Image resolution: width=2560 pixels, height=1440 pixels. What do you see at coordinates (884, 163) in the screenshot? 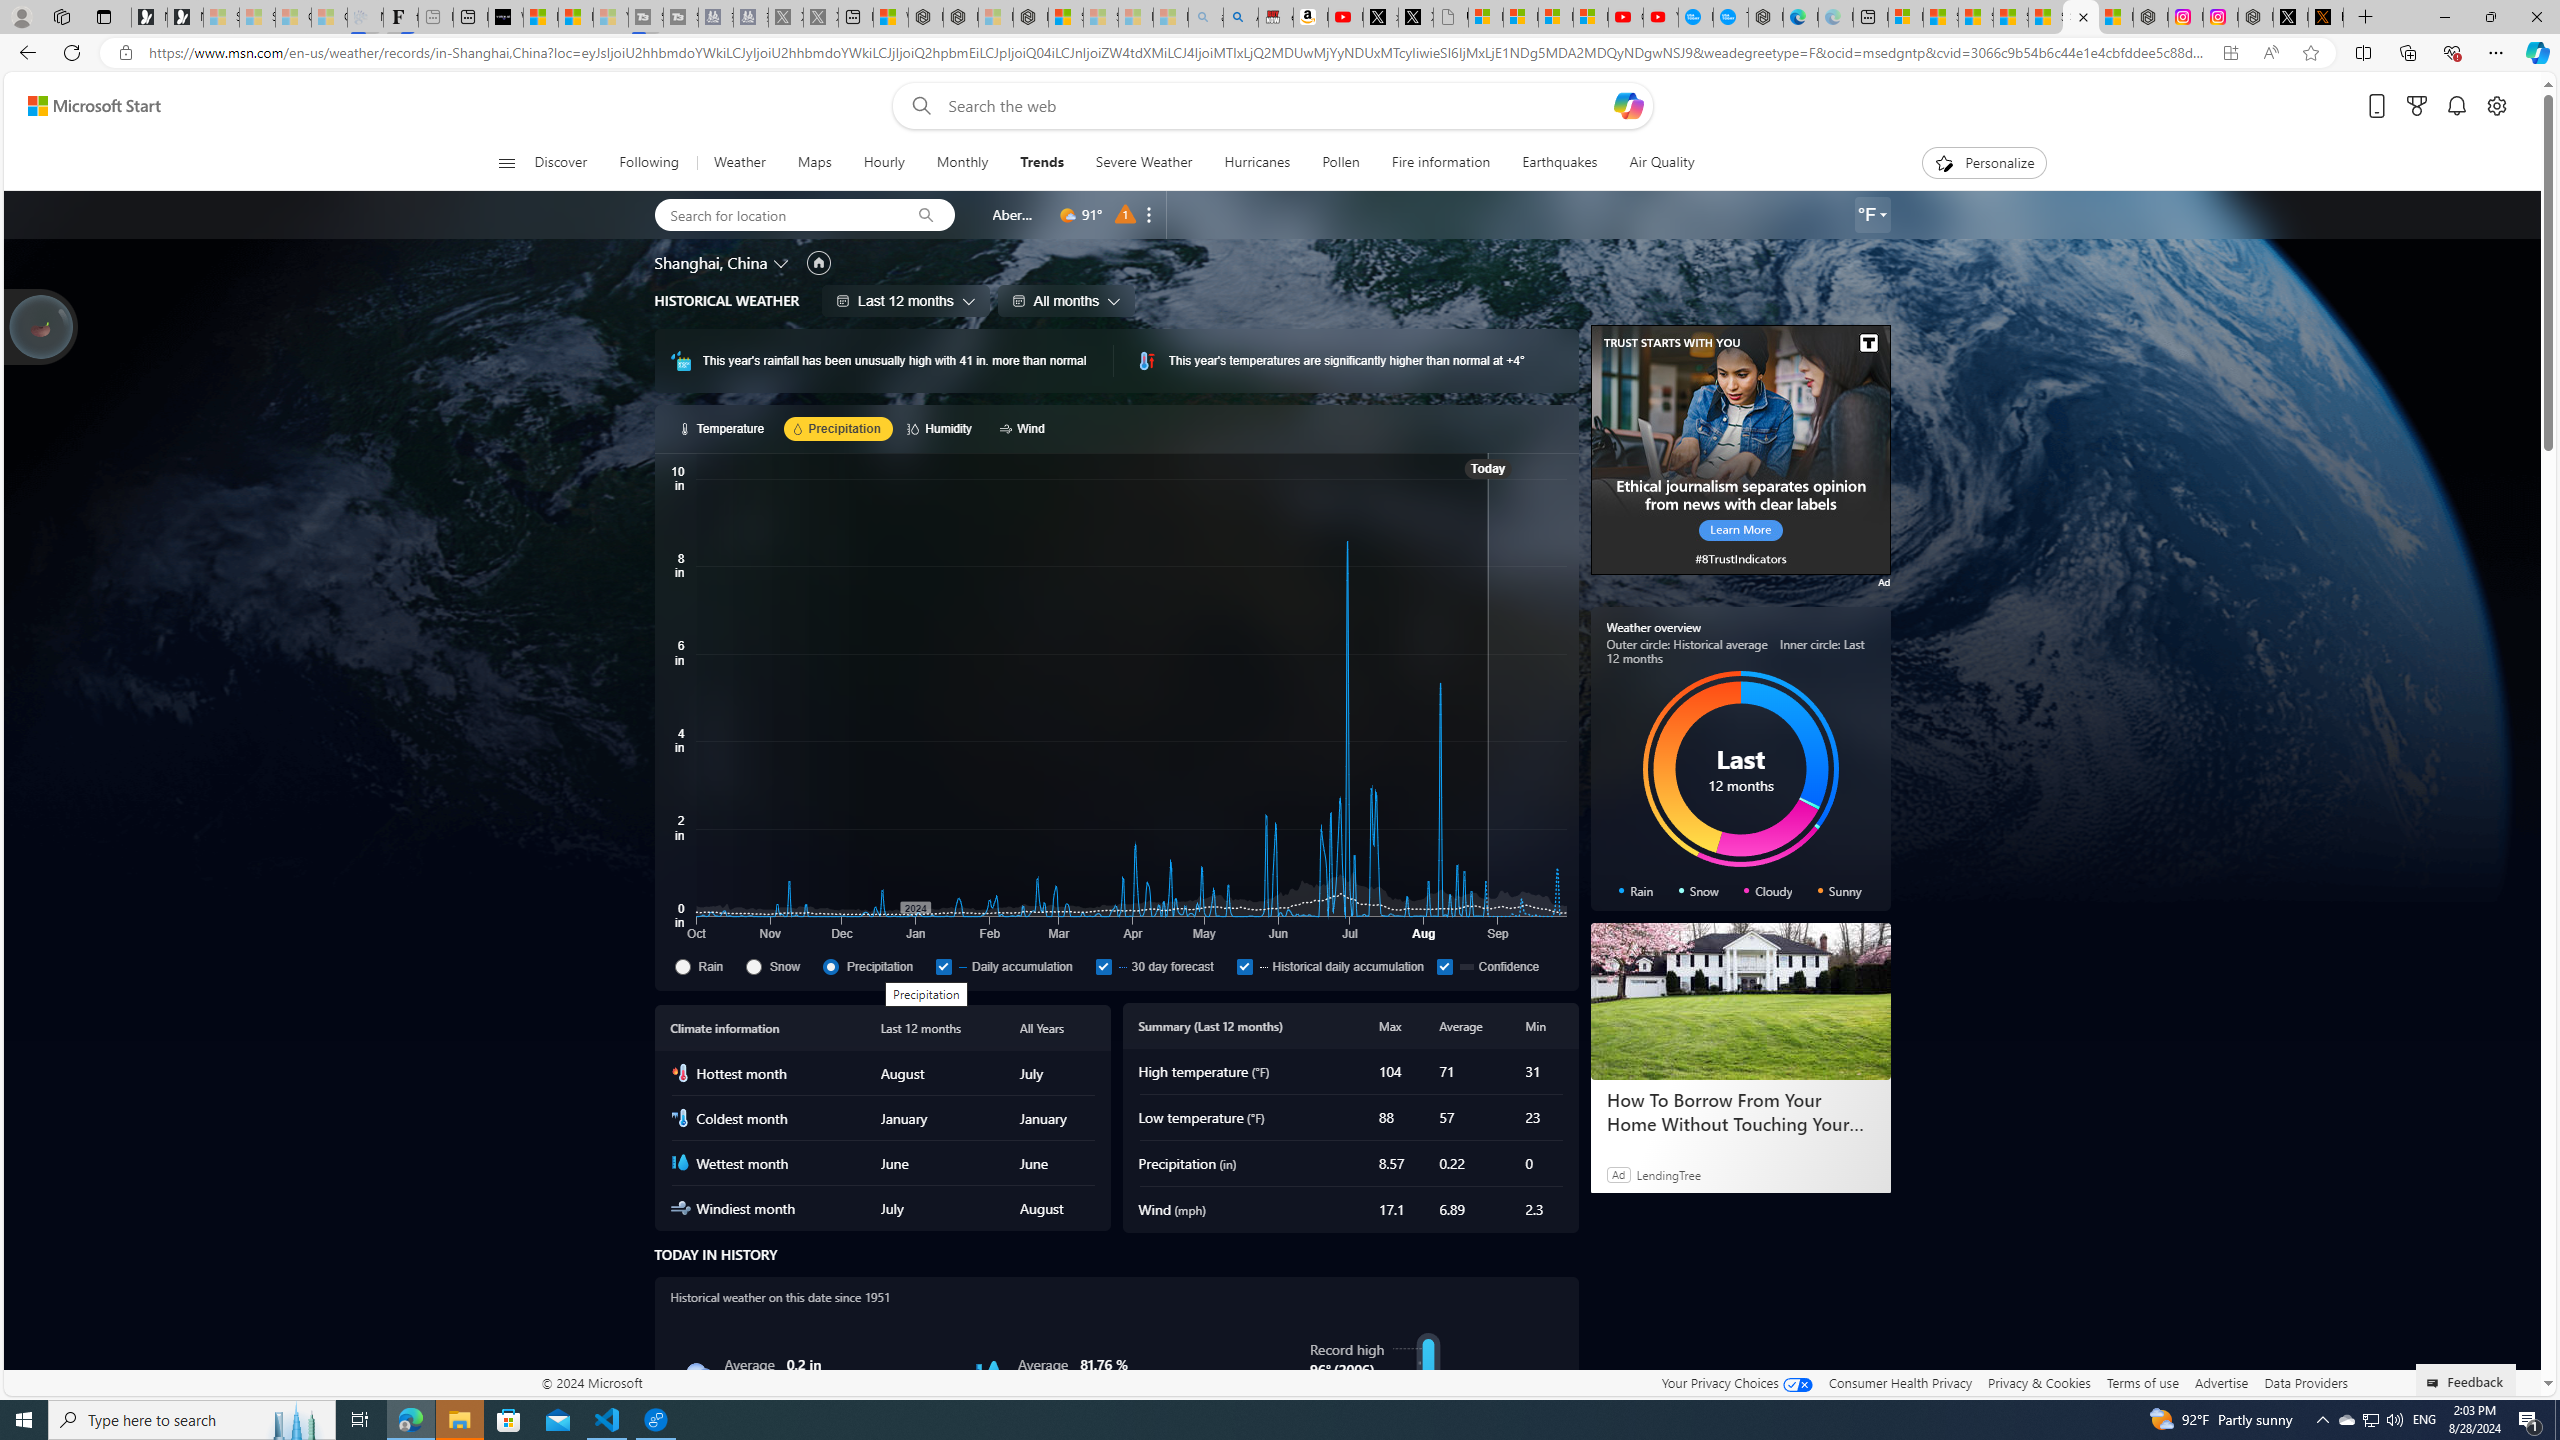
I see `Hourly` at bounding box center [884, 163].